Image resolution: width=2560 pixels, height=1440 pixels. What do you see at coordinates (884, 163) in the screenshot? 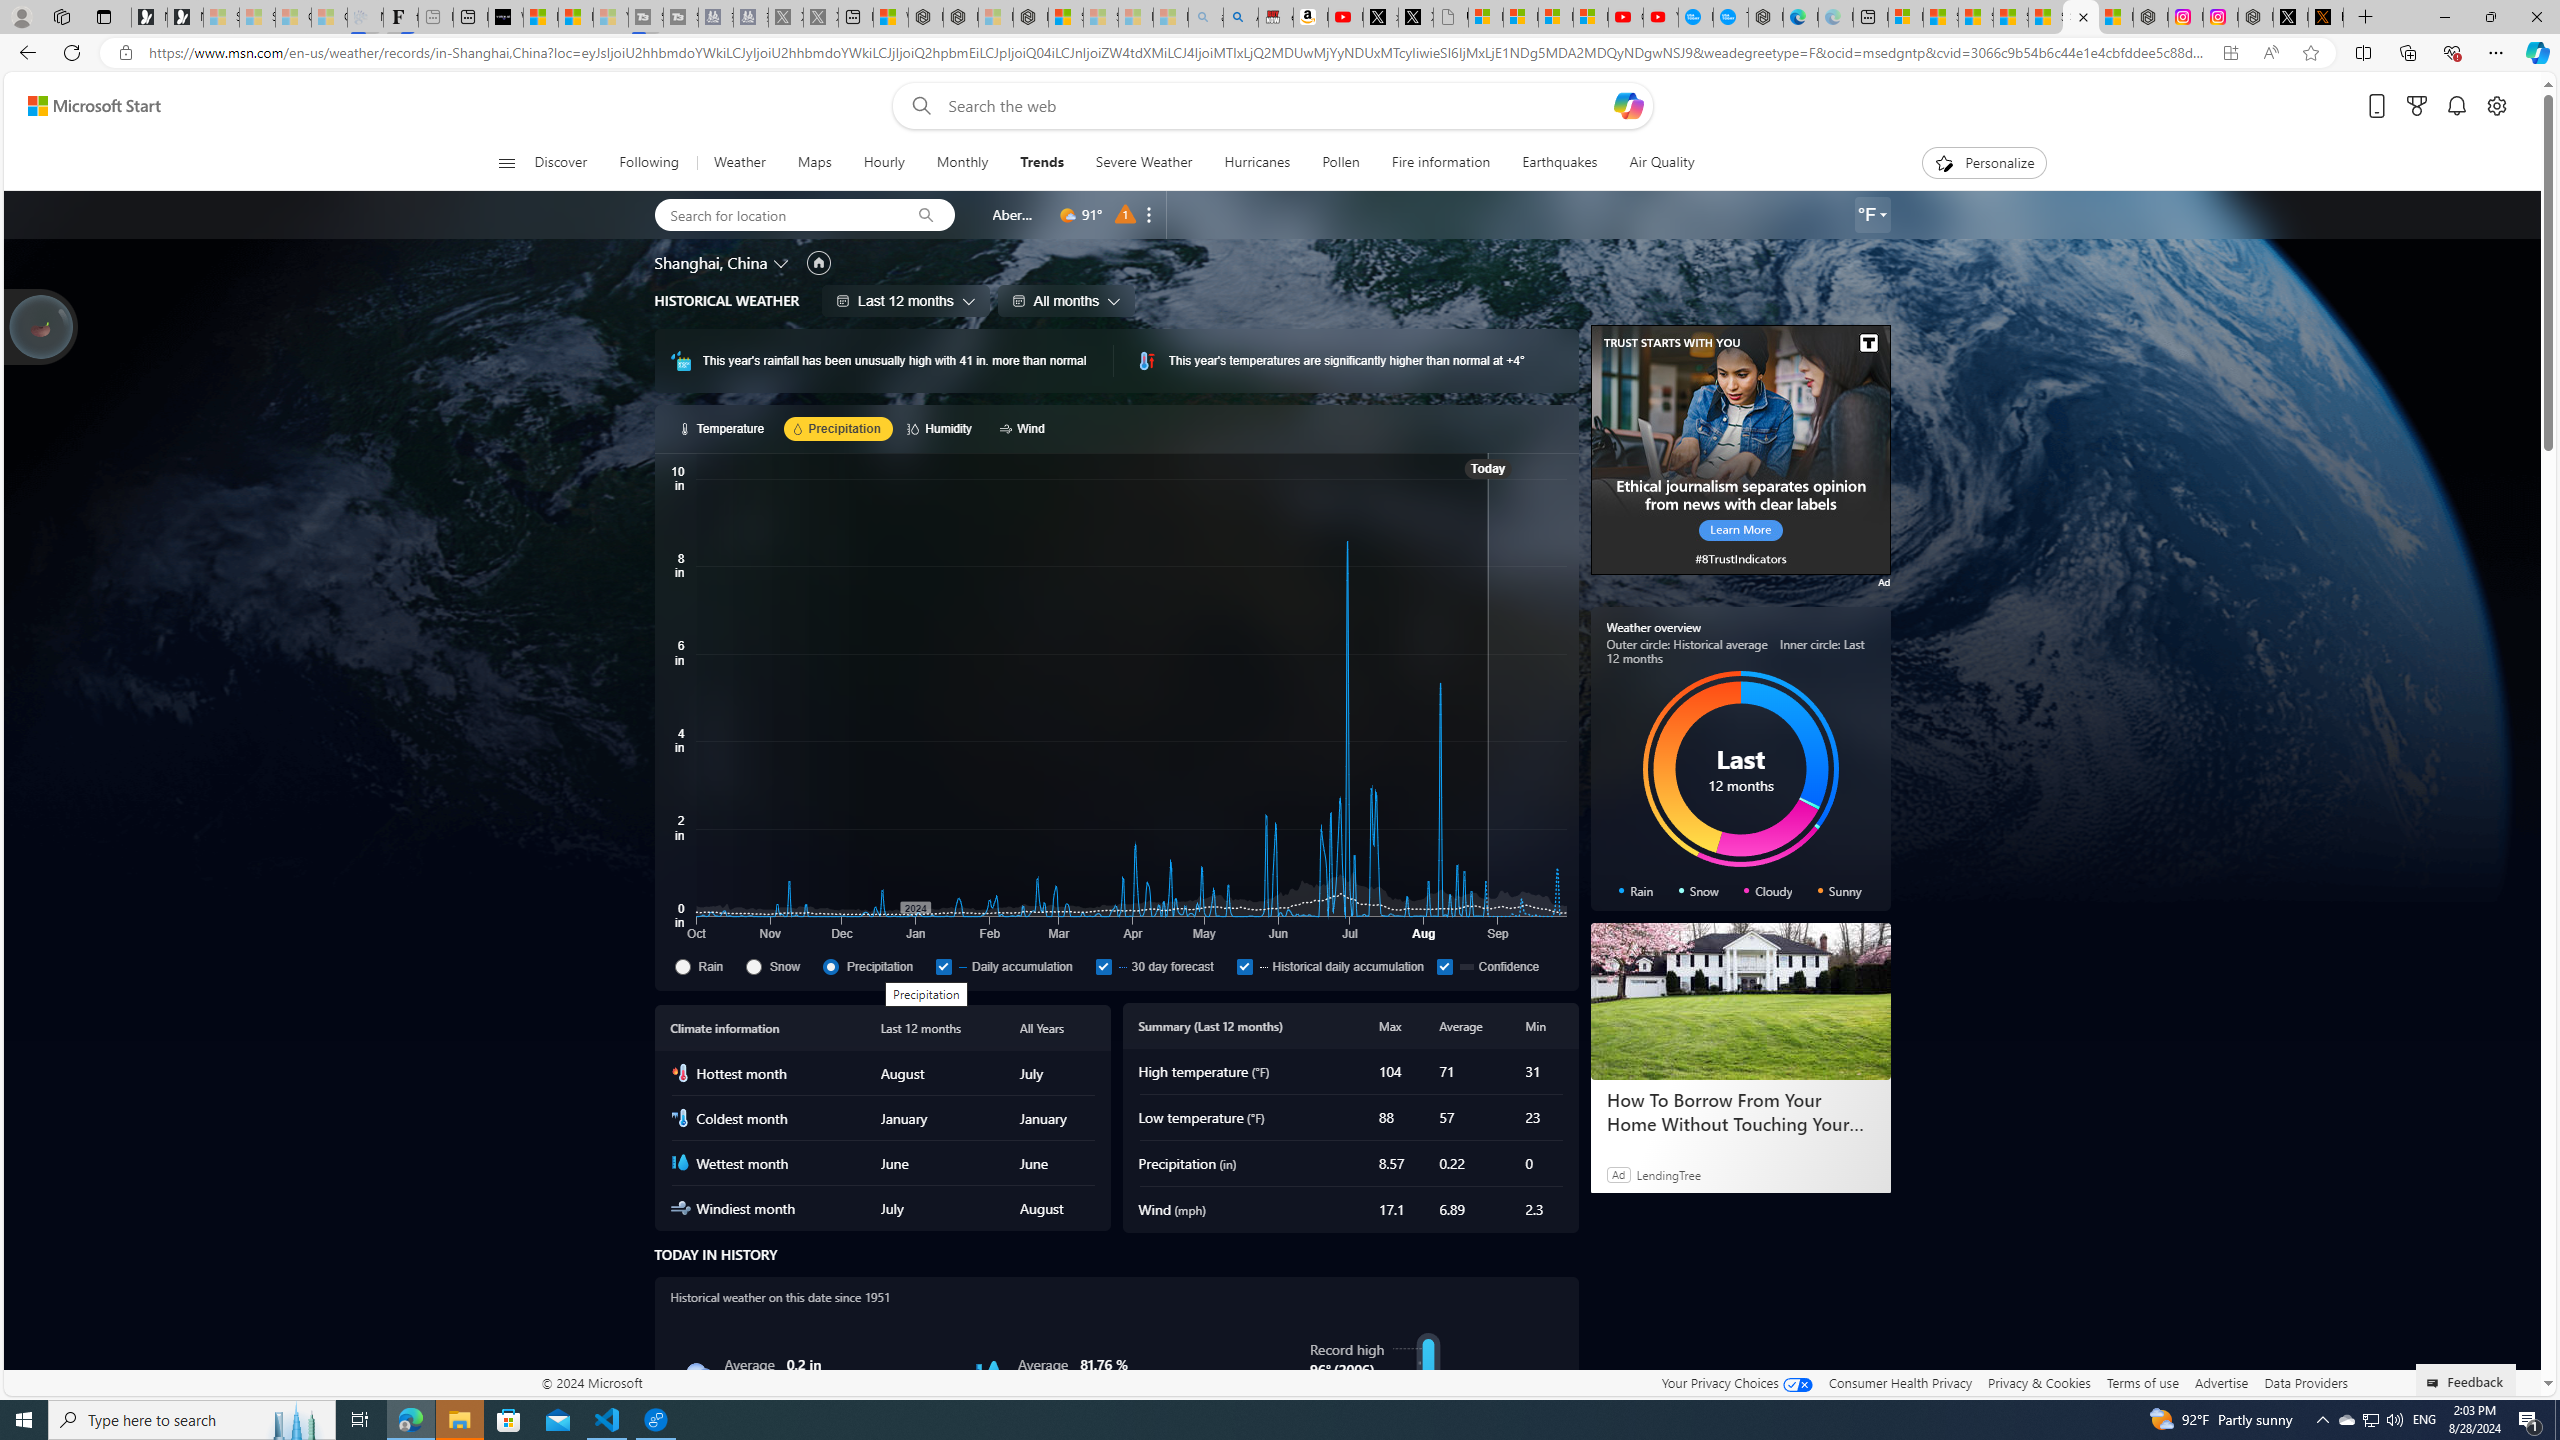
I see `Hourly` at bounding box center [884, 163].